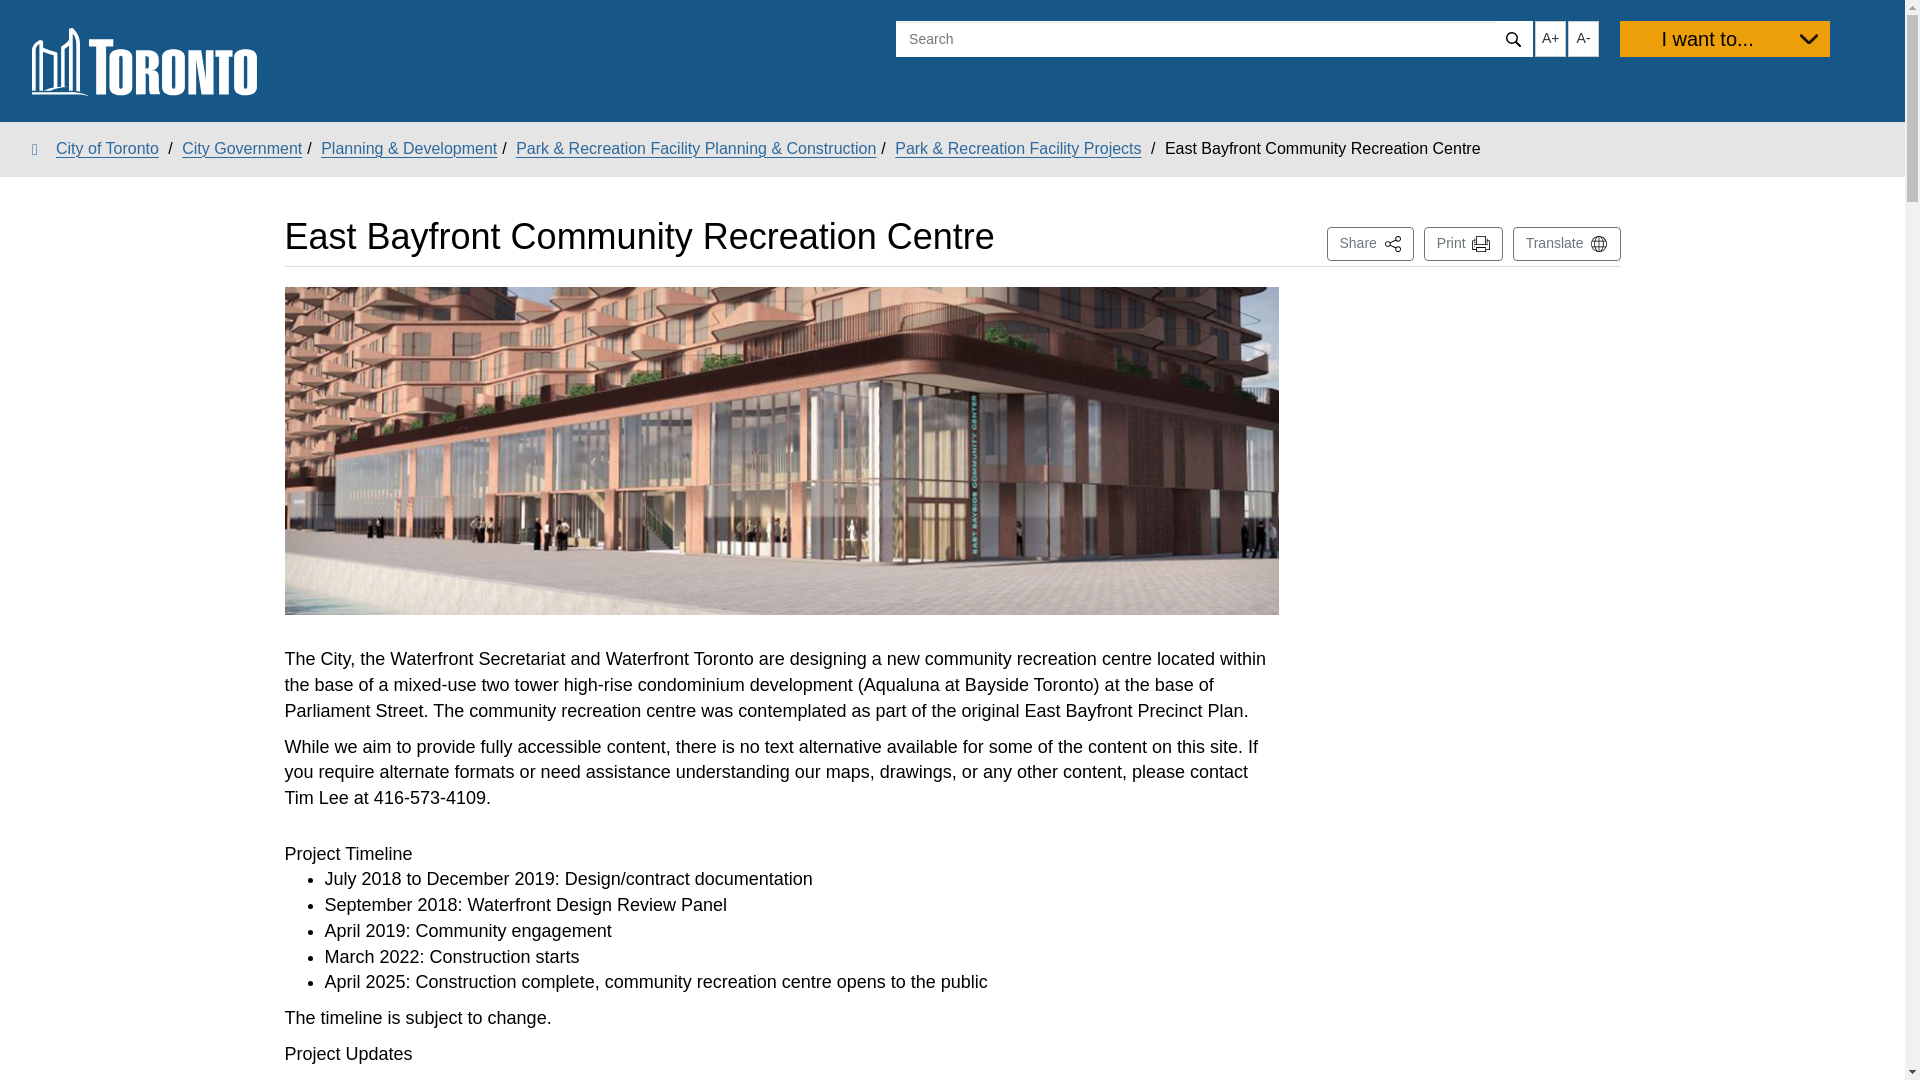 The width and height of the screenshot is (1920, 1080). What do you see at coordinates (1566, 244) in the screenshot?
I see `Print` at bounding box center [1566, 244].